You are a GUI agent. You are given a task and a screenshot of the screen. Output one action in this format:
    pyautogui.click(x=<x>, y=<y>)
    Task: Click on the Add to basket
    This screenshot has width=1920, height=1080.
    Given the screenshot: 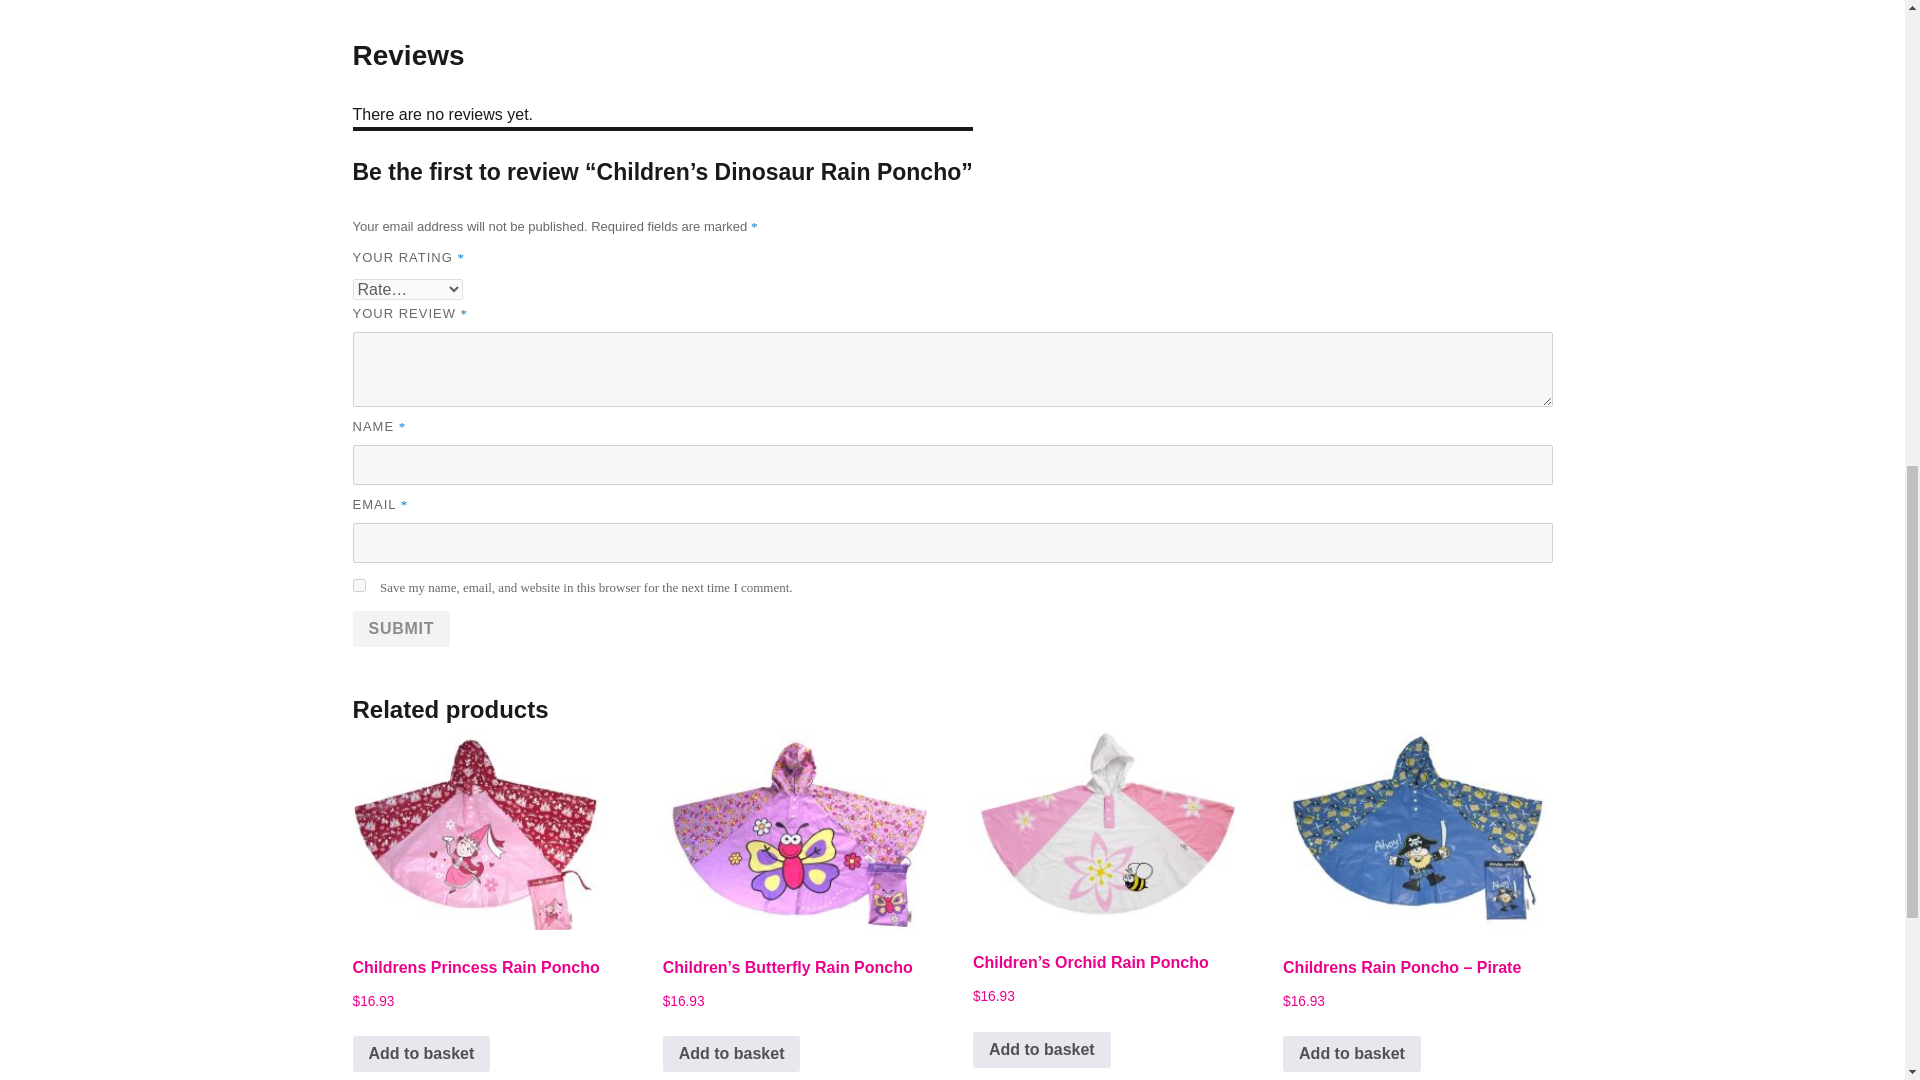 What is the action you would take?
    pyautogui.click(x=1042, y=1050)
    